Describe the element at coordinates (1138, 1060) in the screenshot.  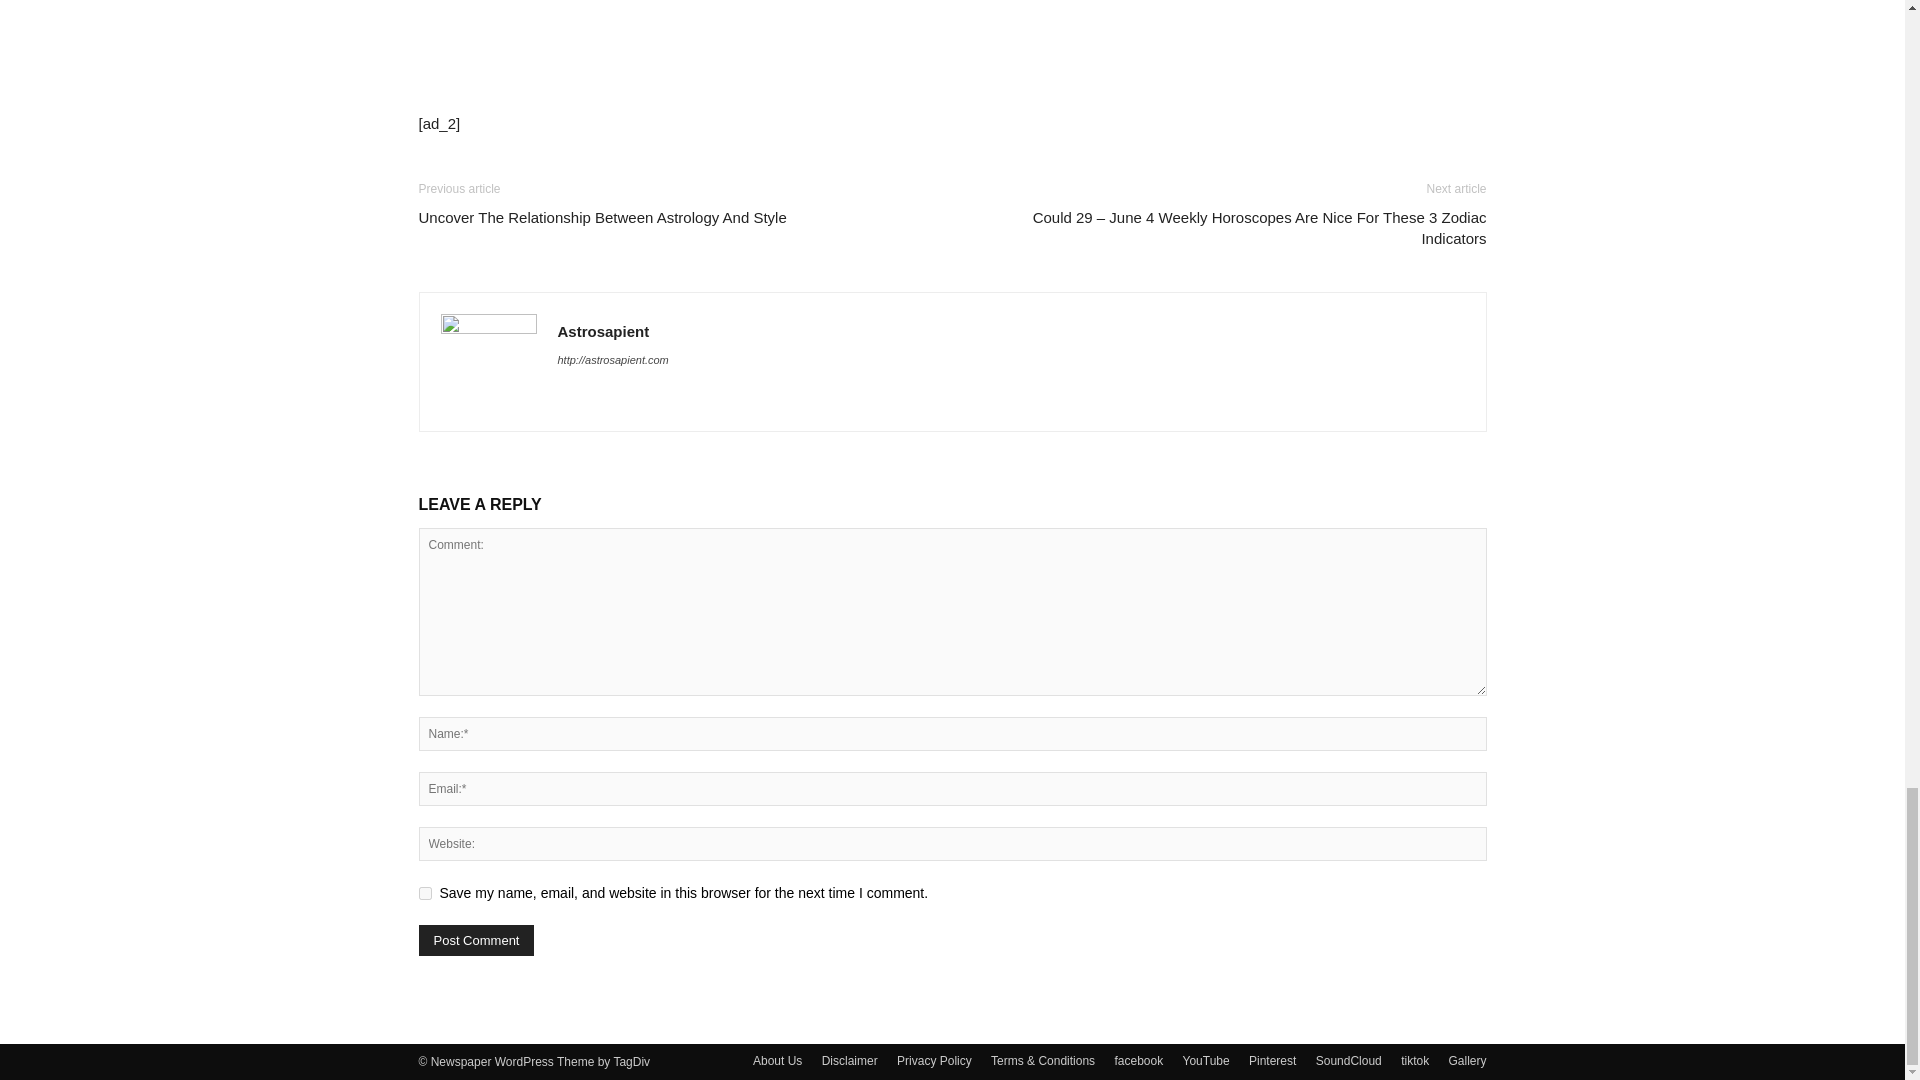
I see `facebook` at that location.